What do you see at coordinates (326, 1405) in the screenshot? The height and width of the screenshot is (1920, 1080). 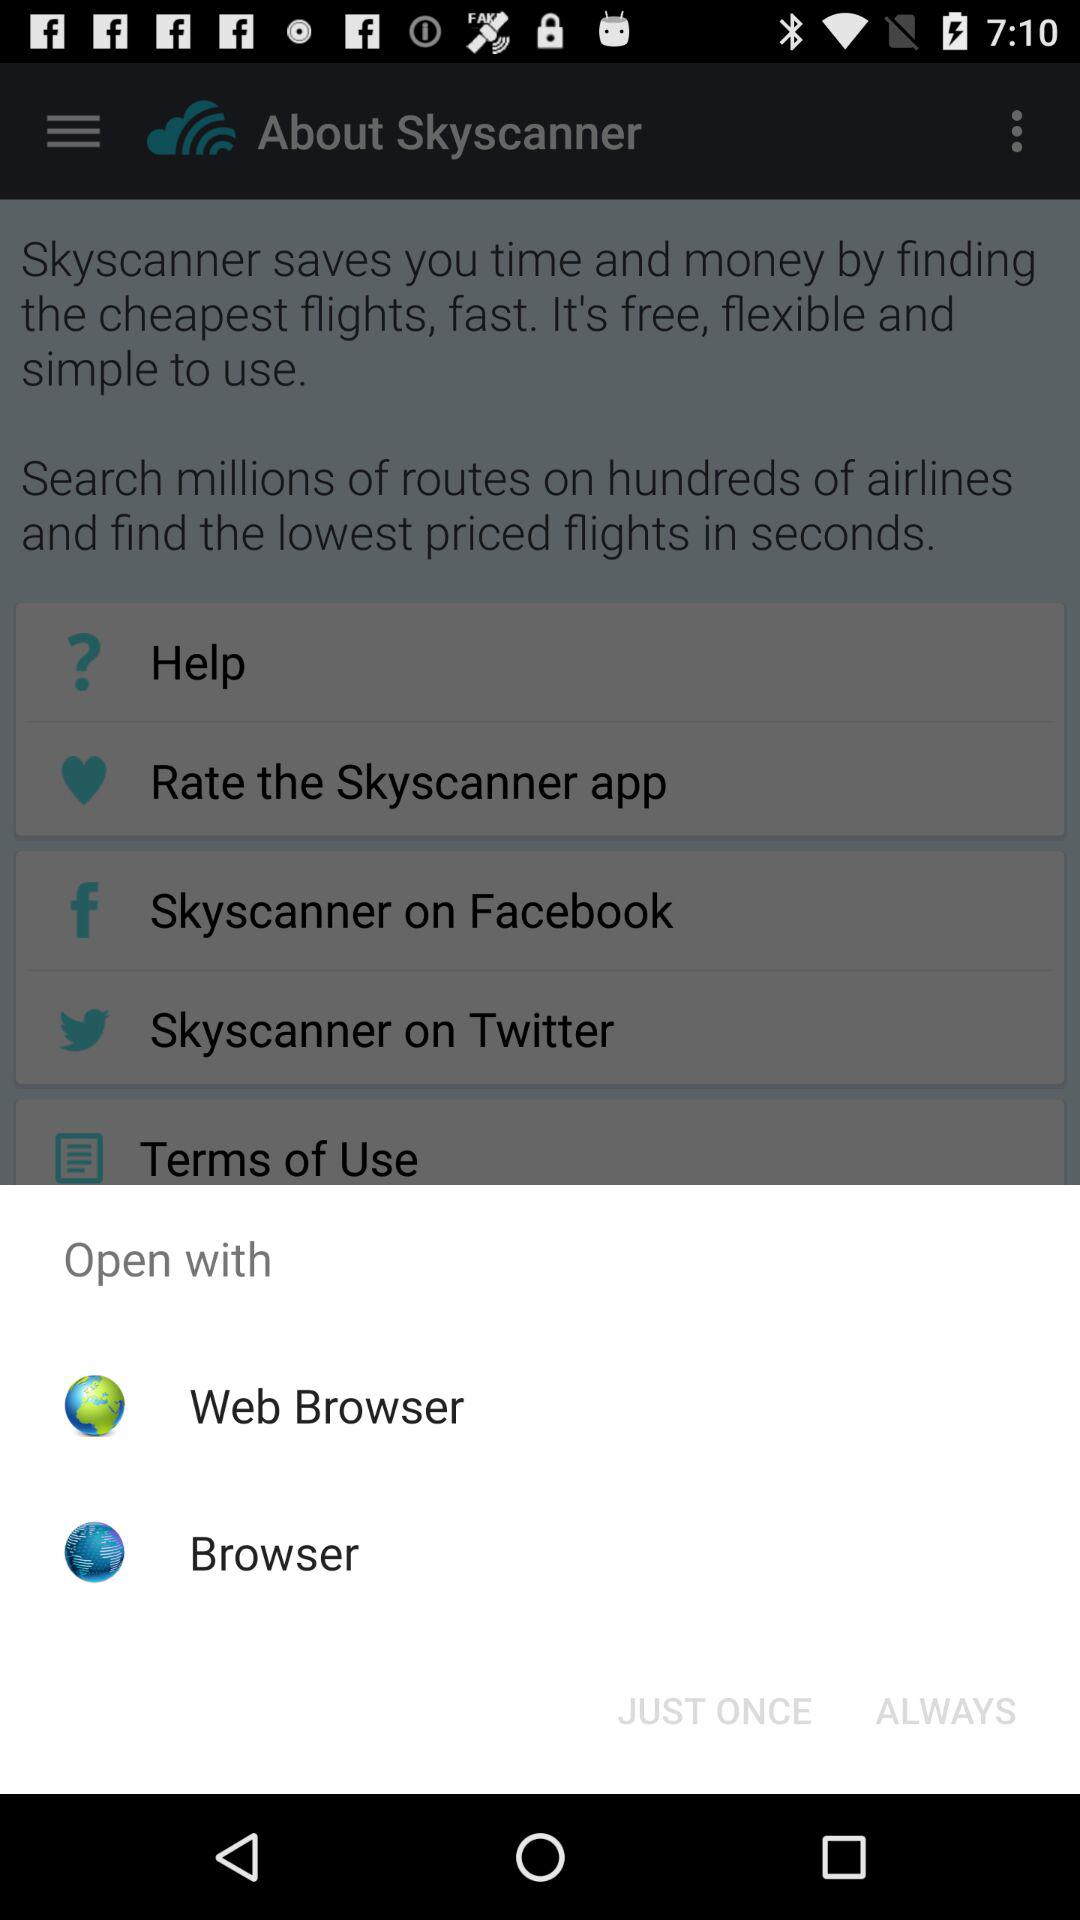 I see `press the item above browser icon` at bounding box center [326, 1405].